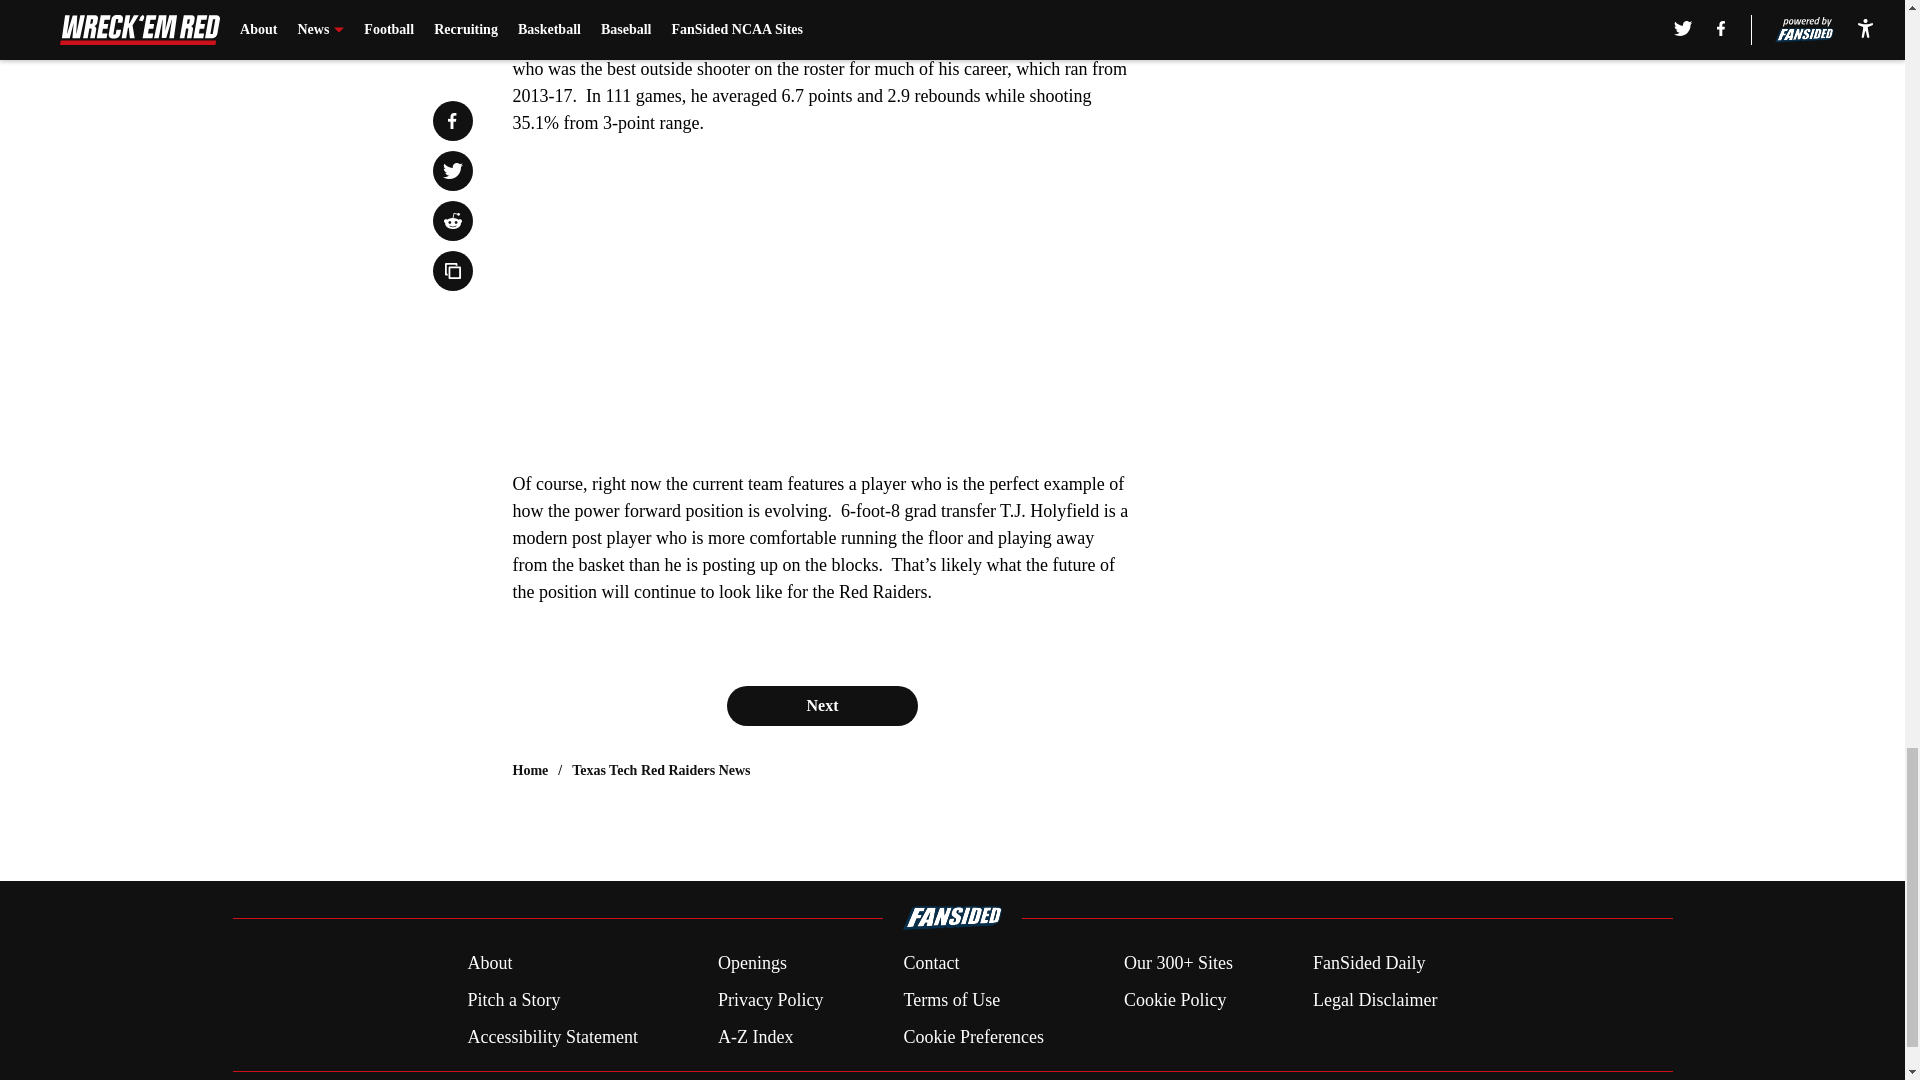  I want to click on Next, so click(821, 705).